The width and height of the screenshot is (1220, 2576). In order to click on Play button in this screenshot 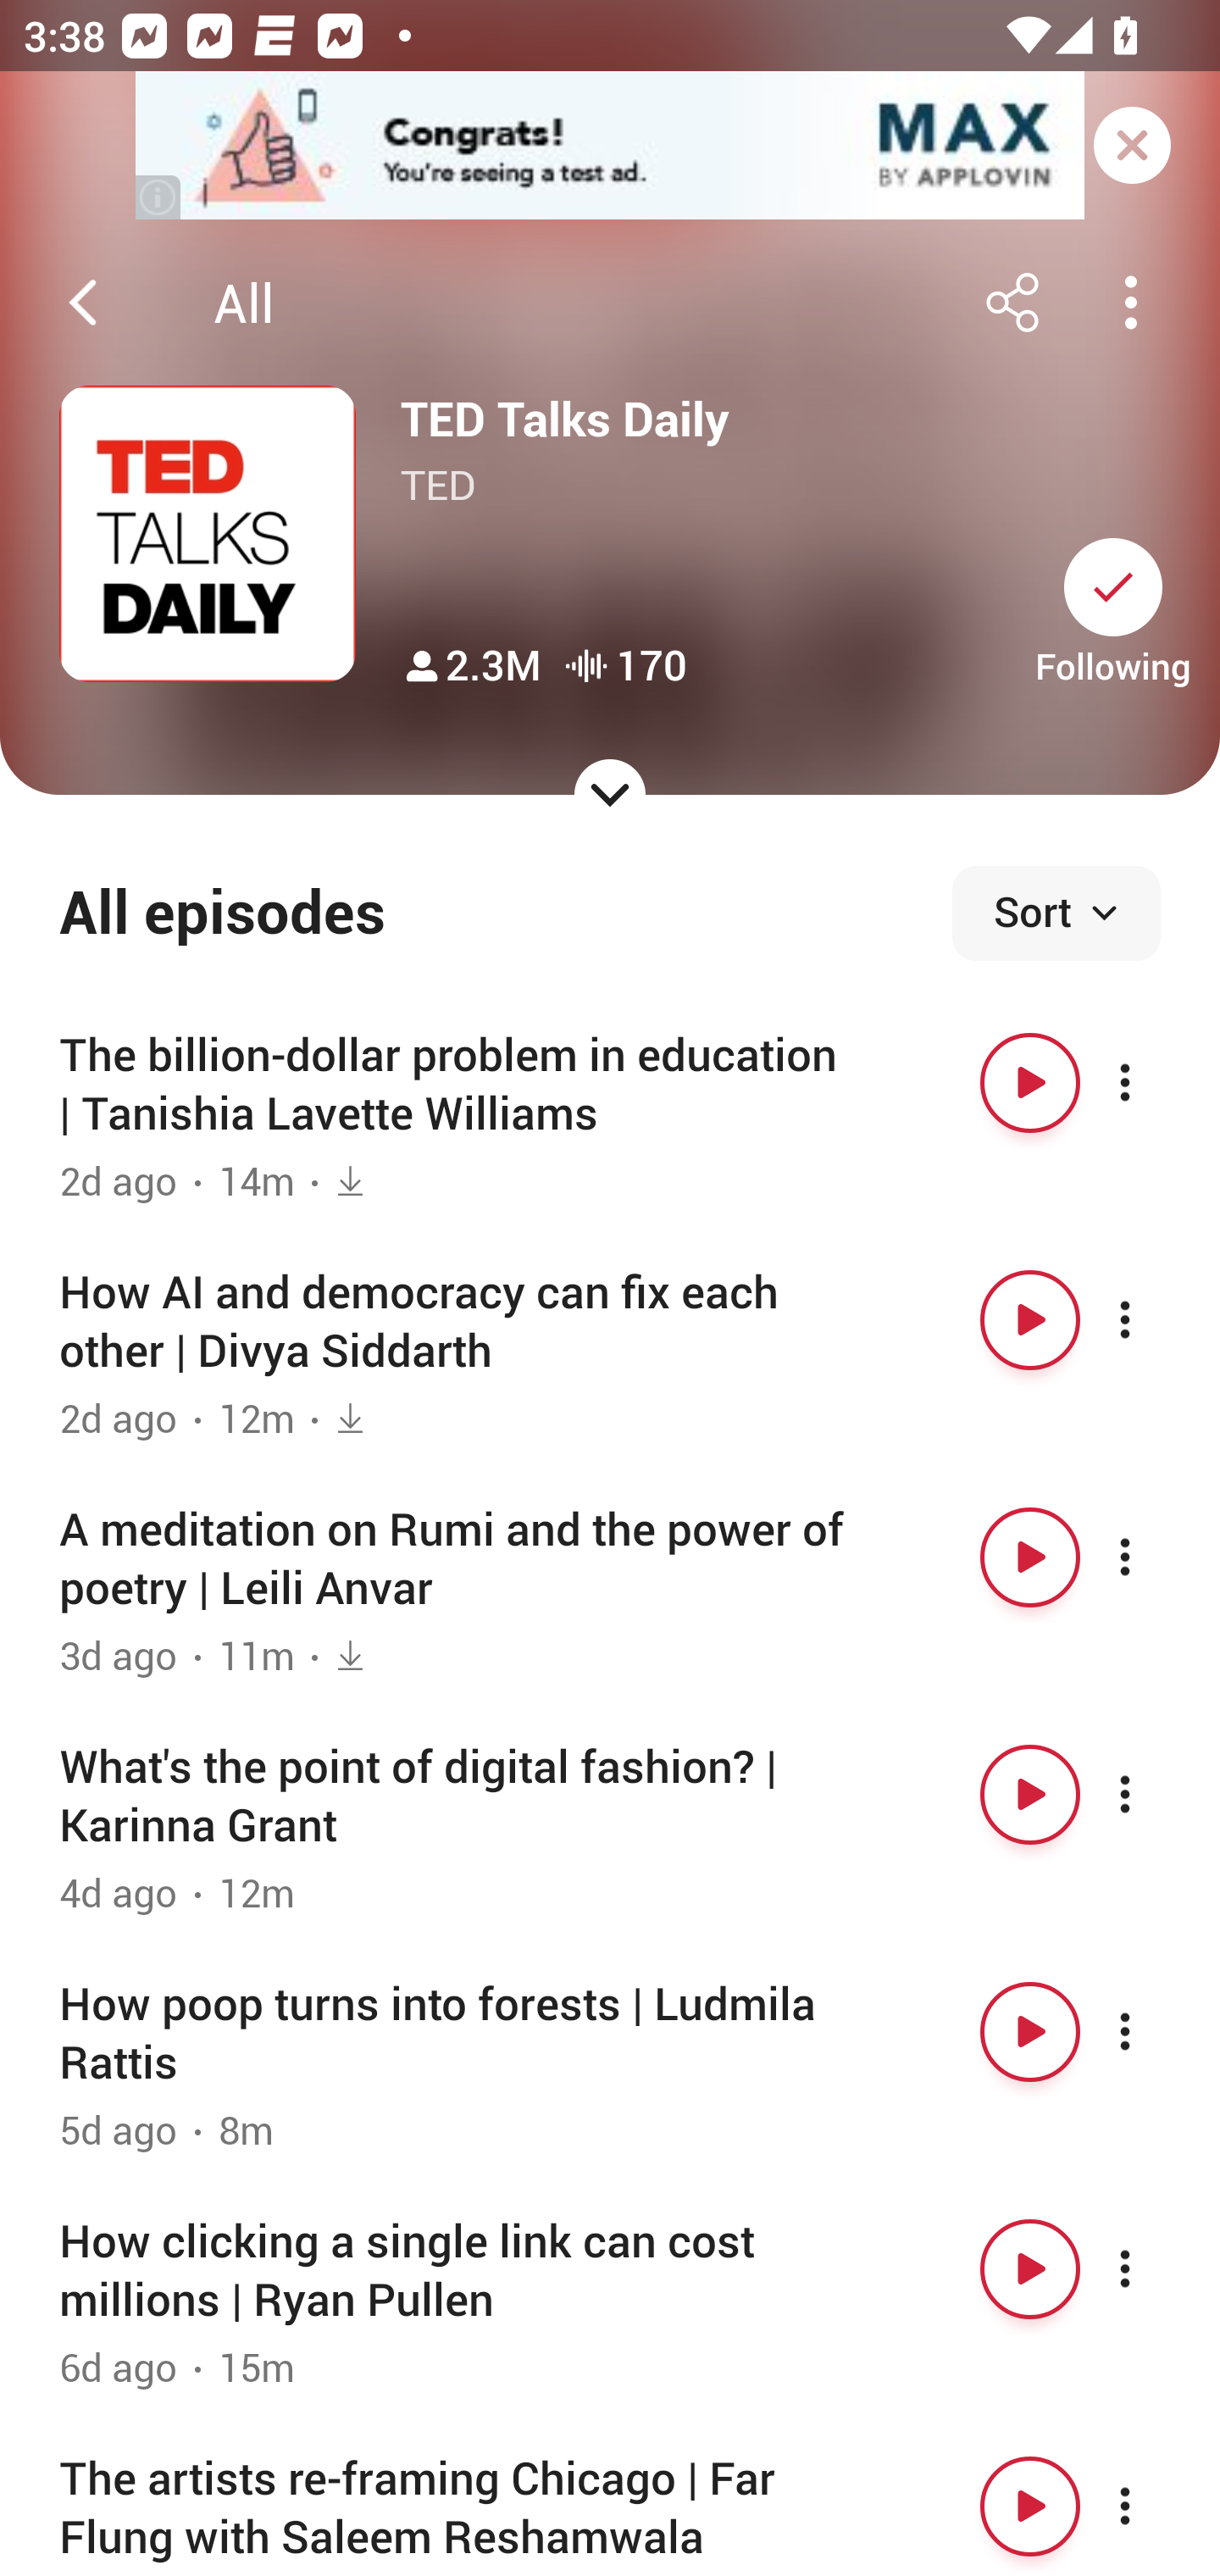, I will do `click(1030, 2506)`.